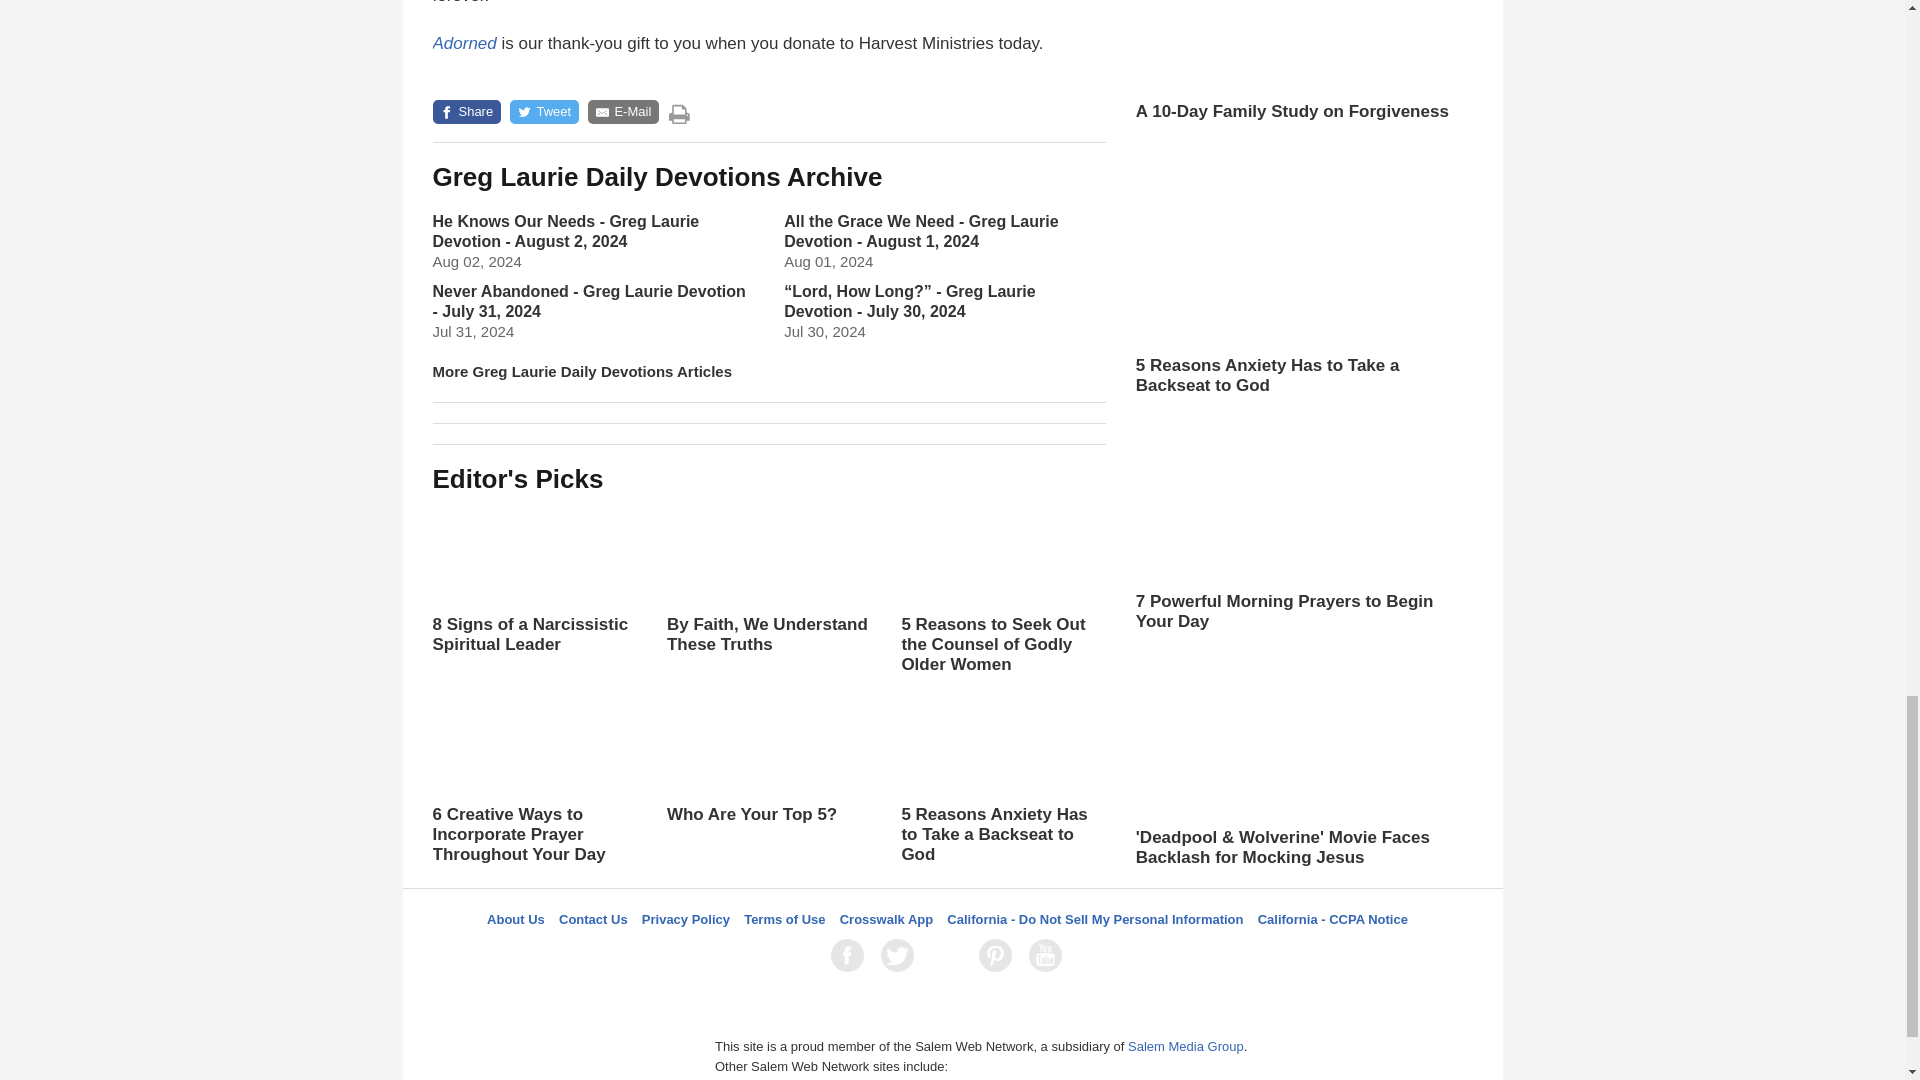 The height and width of the screenshot is (1080, 1920). I want to click on LifeAudio, so click(949, 955).